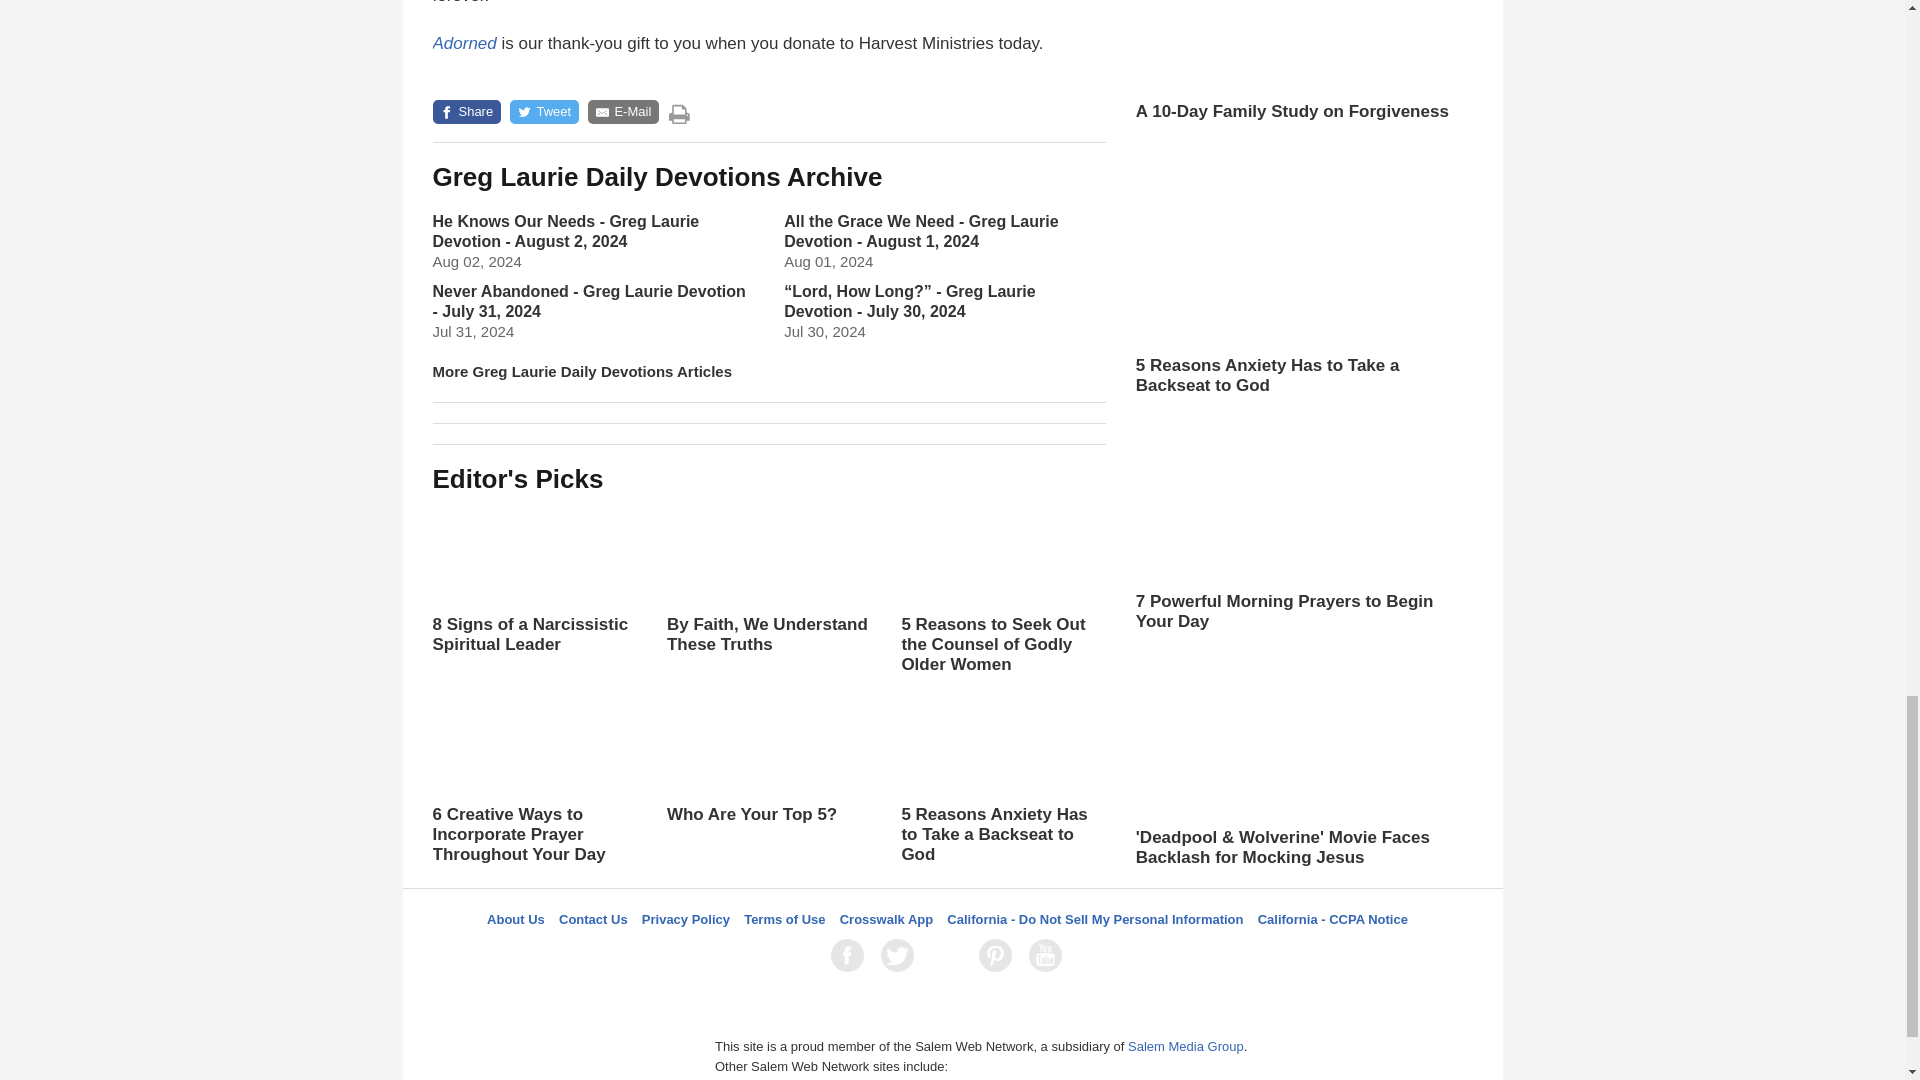 The height and width of the screenshot is (1080, 1920). I want to click on LifeAudio, so click(949, 955).